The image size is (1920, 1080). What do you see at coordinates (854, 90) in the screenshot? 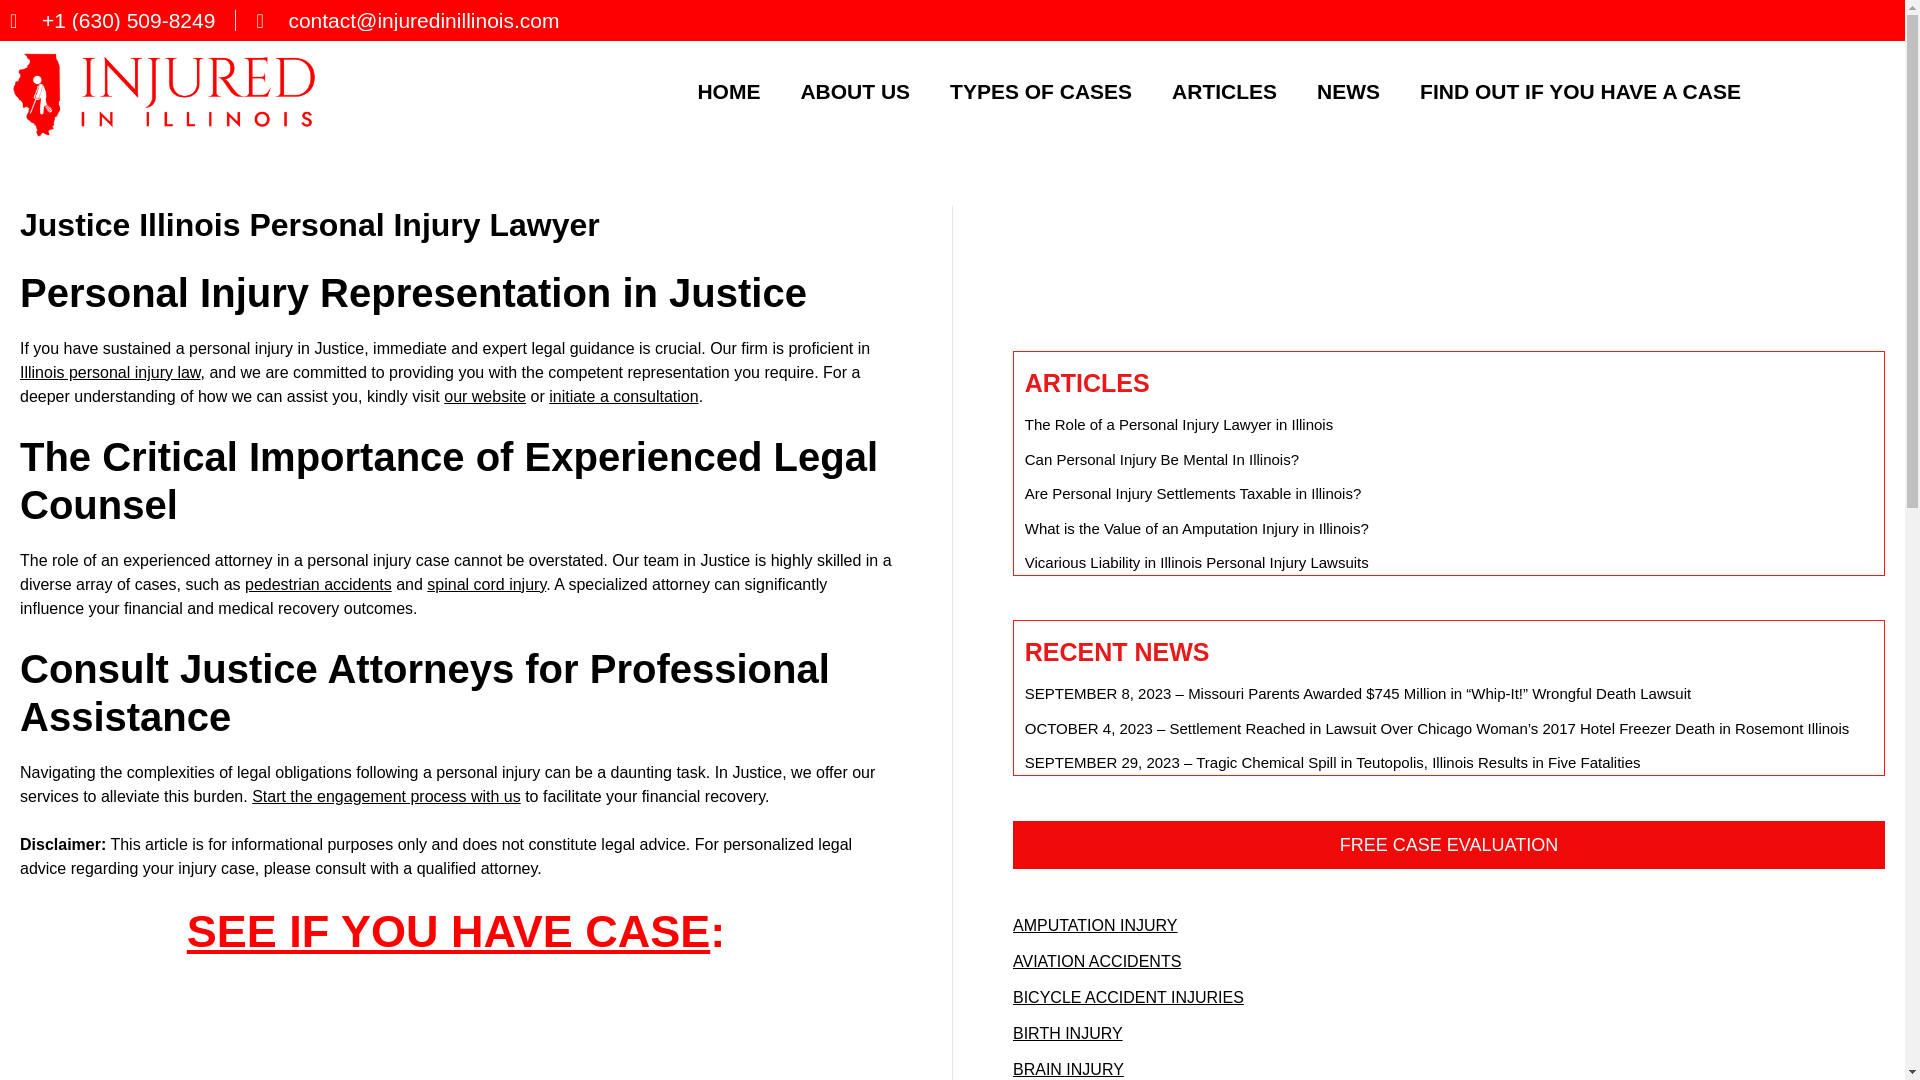
I see `ABOUT US` at bounding box center [854, 90].